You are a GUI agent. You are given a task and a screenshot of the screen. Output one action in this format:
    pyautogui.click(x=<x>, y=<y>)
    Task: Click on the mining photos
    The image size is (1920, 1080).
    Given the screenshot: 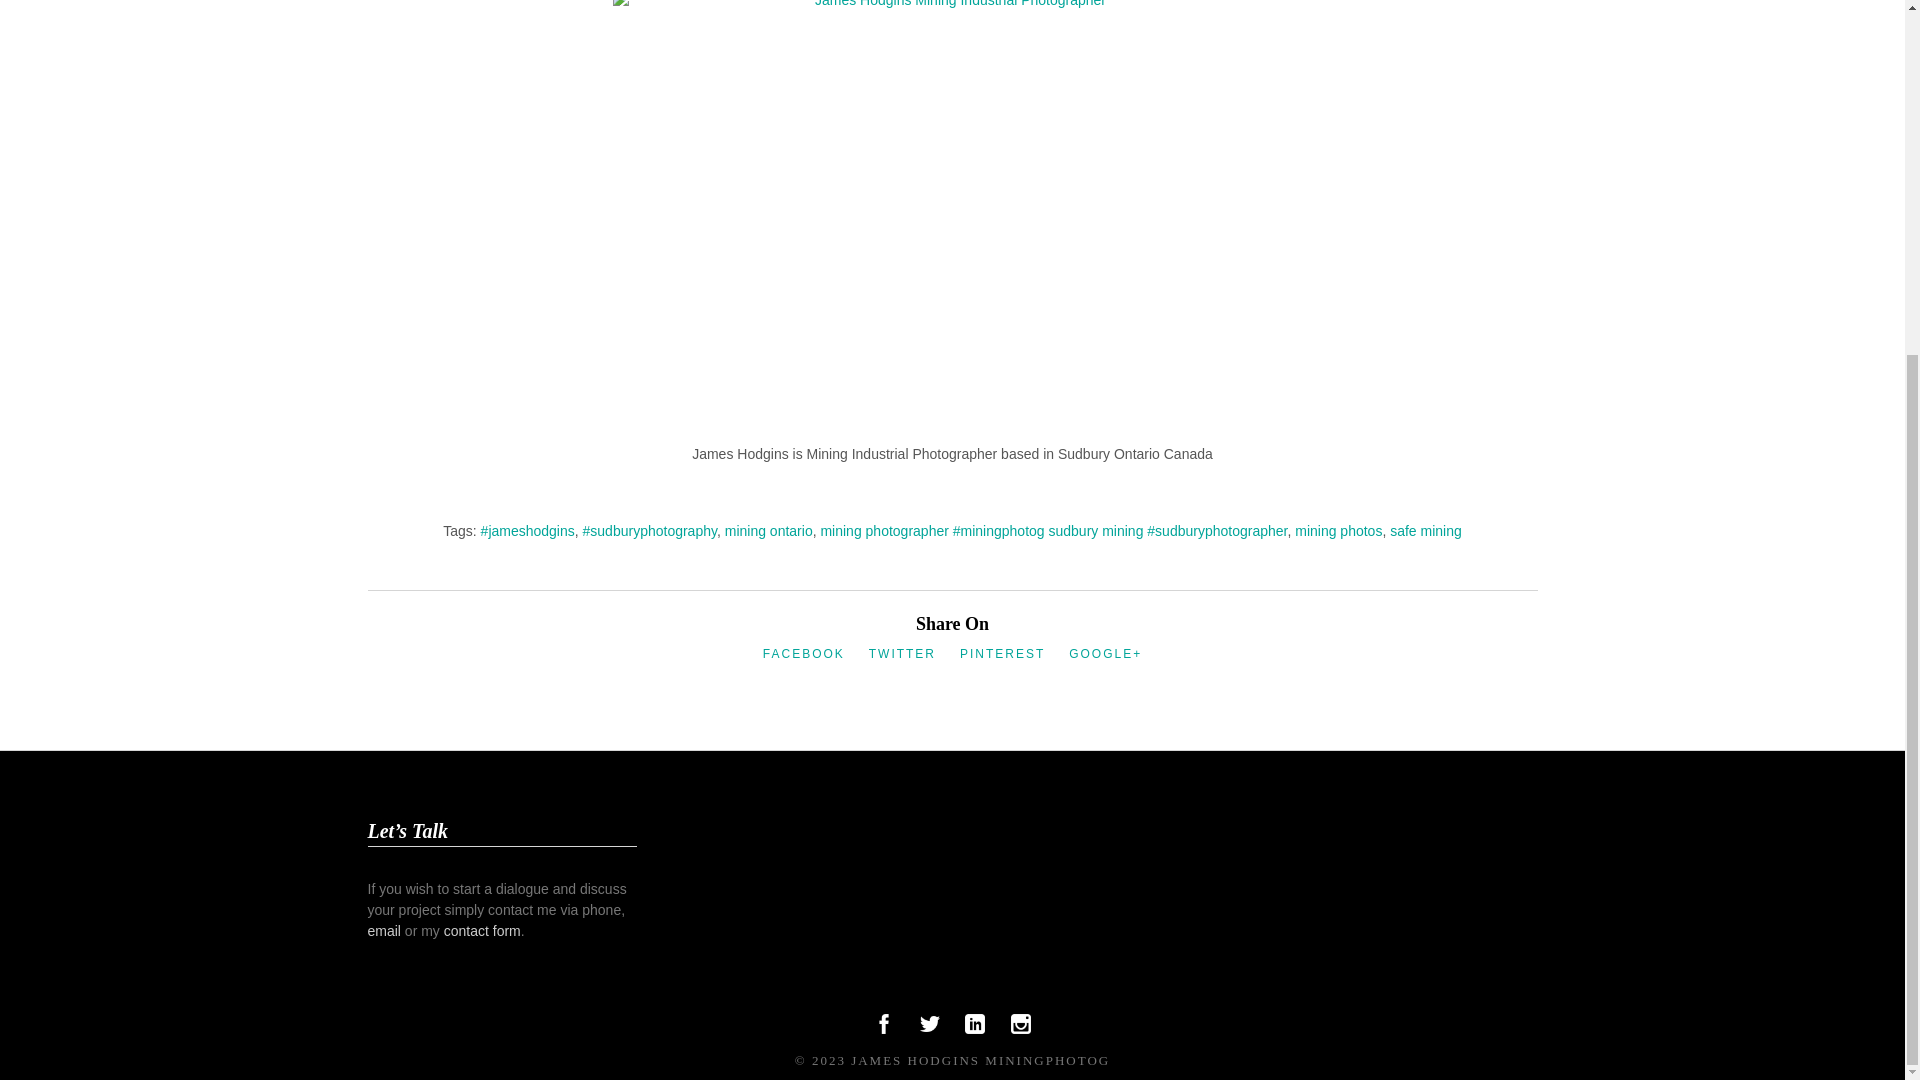 What is the action you would take?
    pyautogui.click(x=1338, y=529)
    